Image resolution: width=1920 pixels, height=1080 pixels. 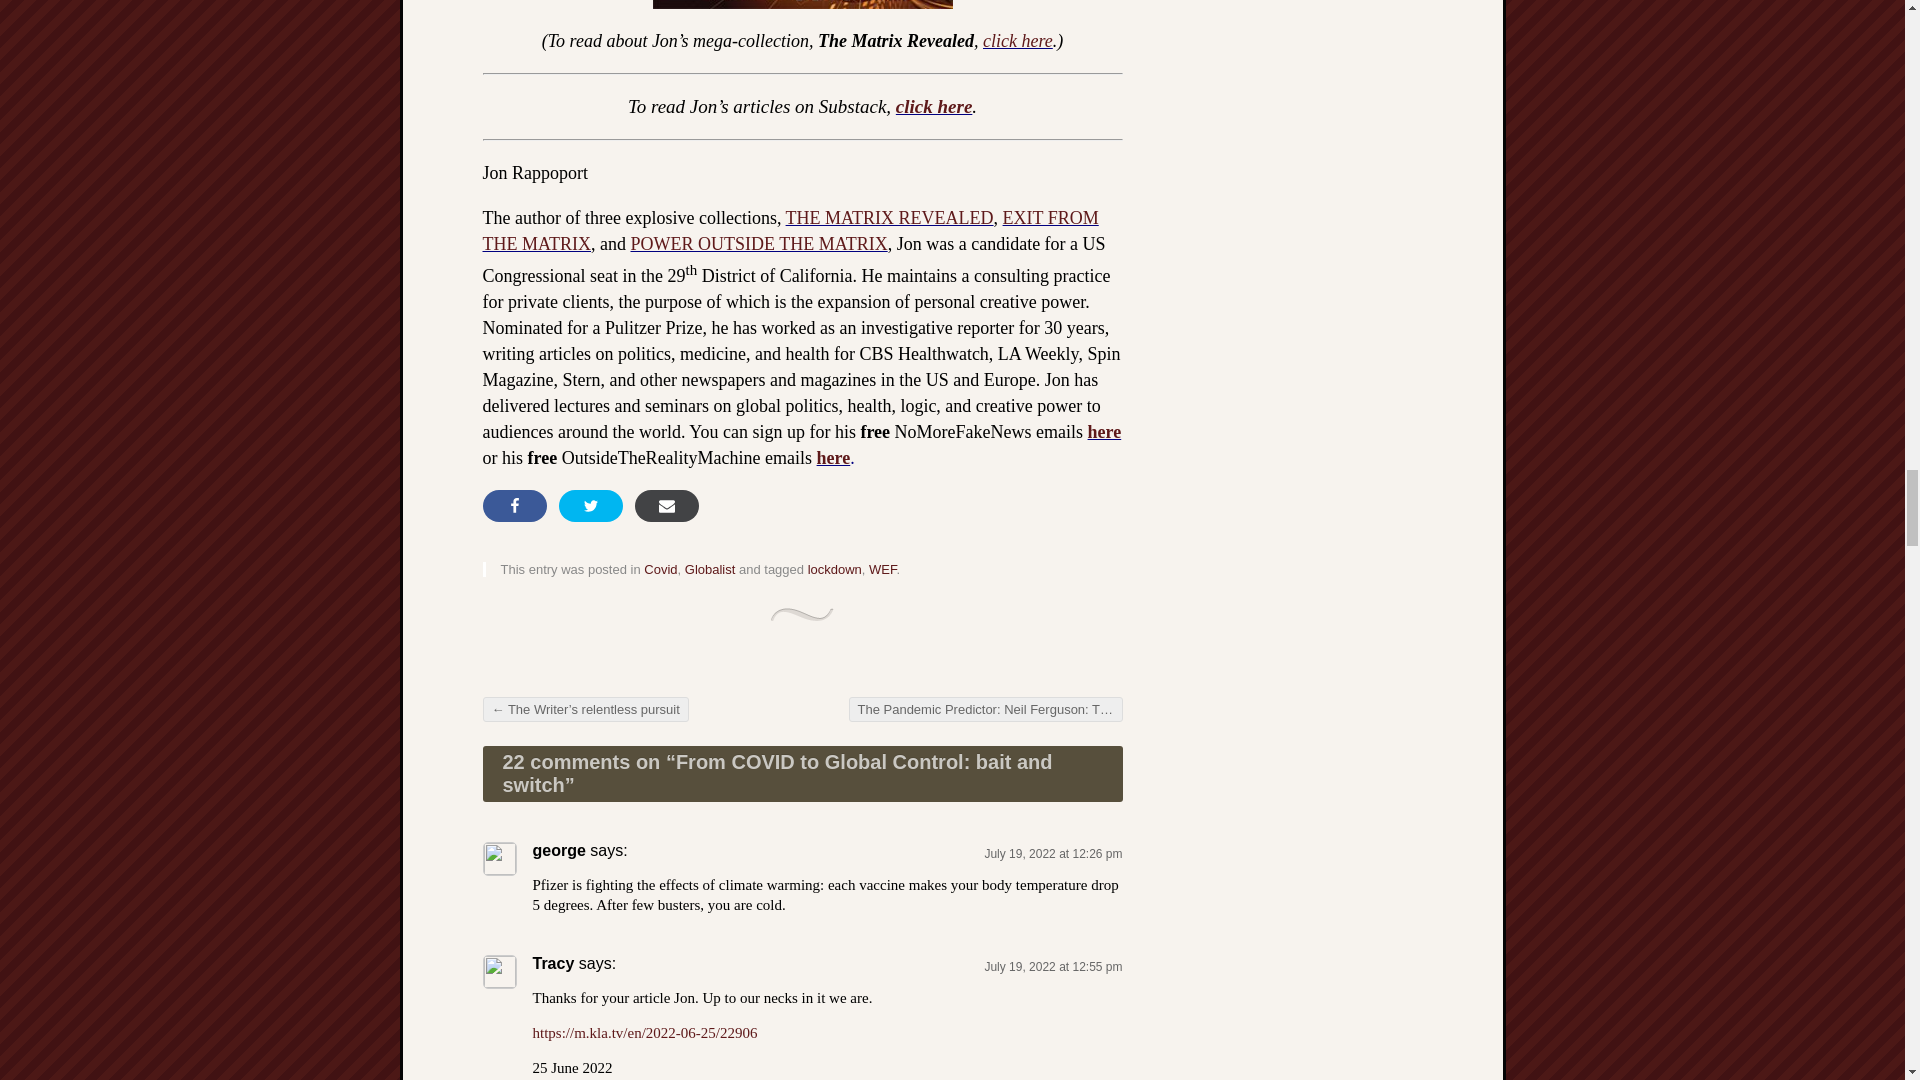 What do you see at coordinates (1104, 432) in the screenshot?
I see `here` at bounding box center [1104, 432].